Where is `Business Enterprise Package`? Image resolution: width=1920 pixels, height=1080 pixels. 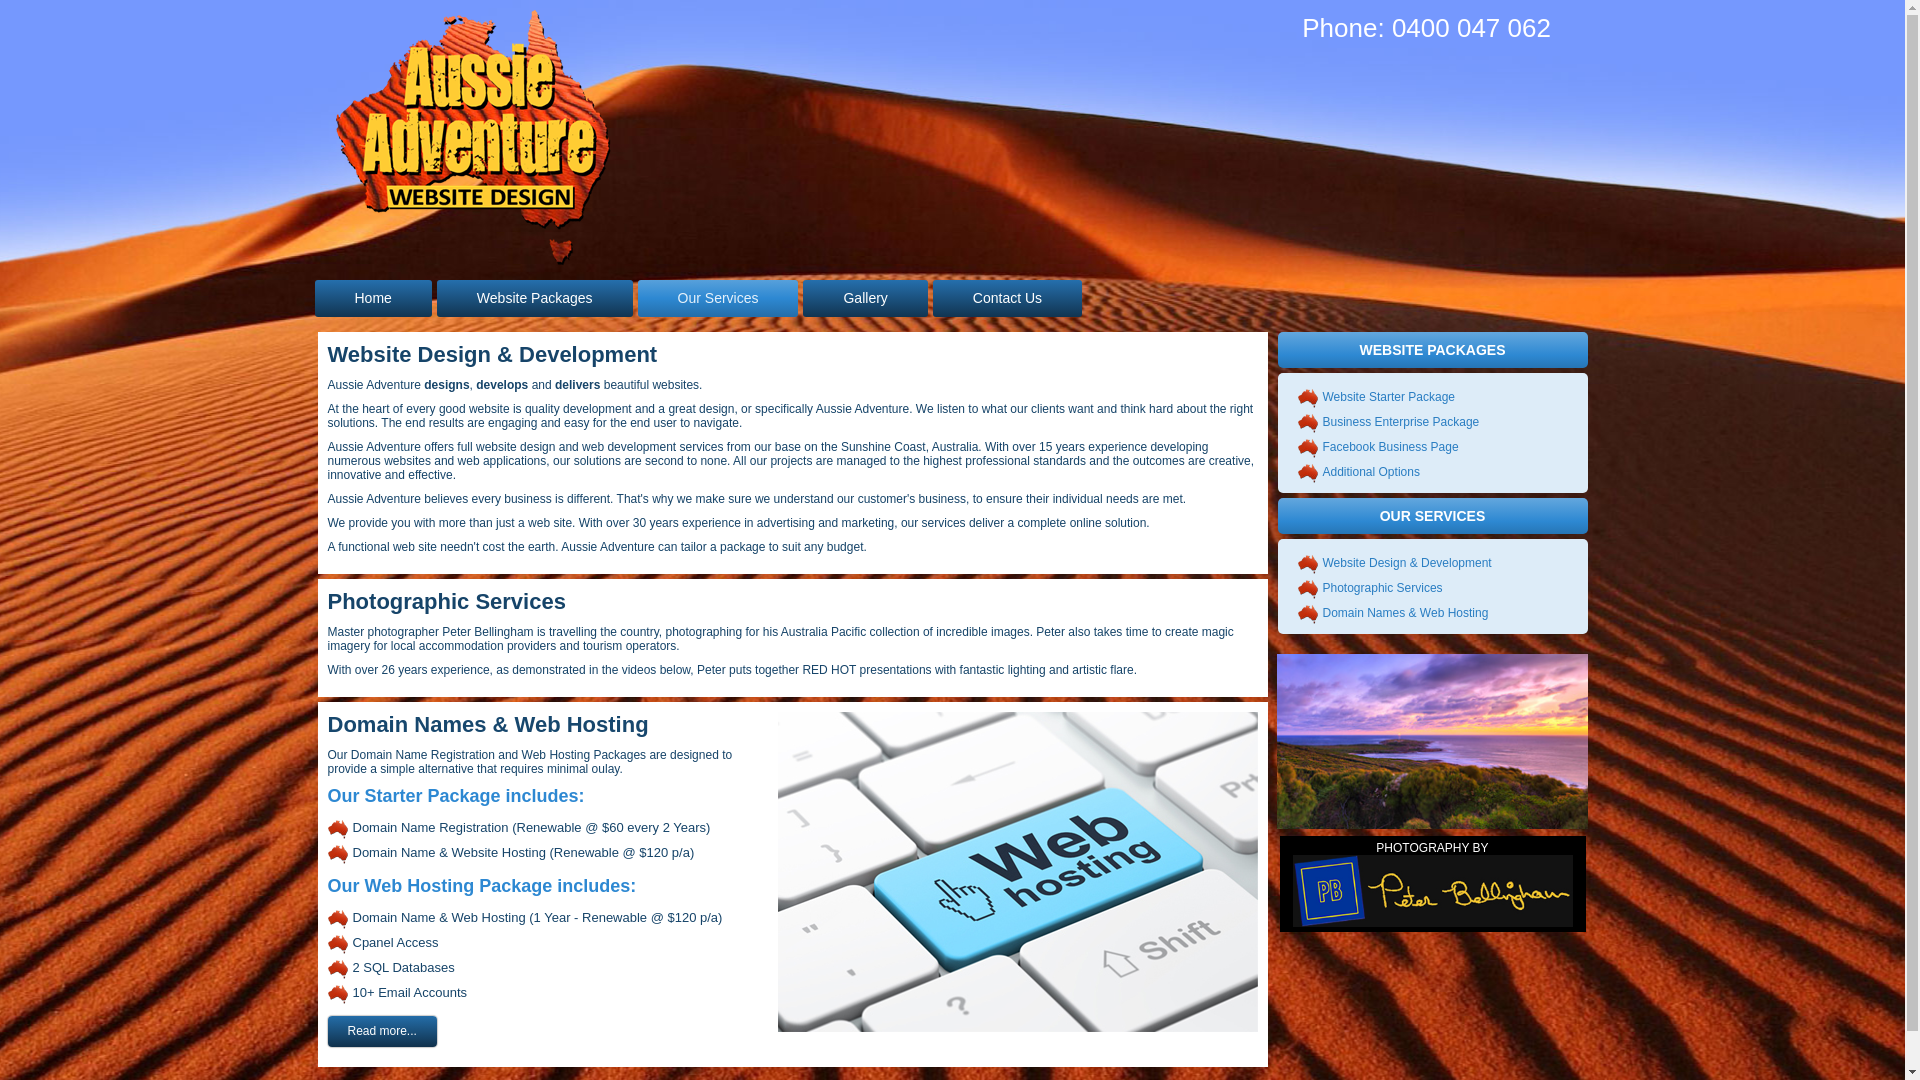 Business Enterprise Package is located at coordinates (1400, 422).